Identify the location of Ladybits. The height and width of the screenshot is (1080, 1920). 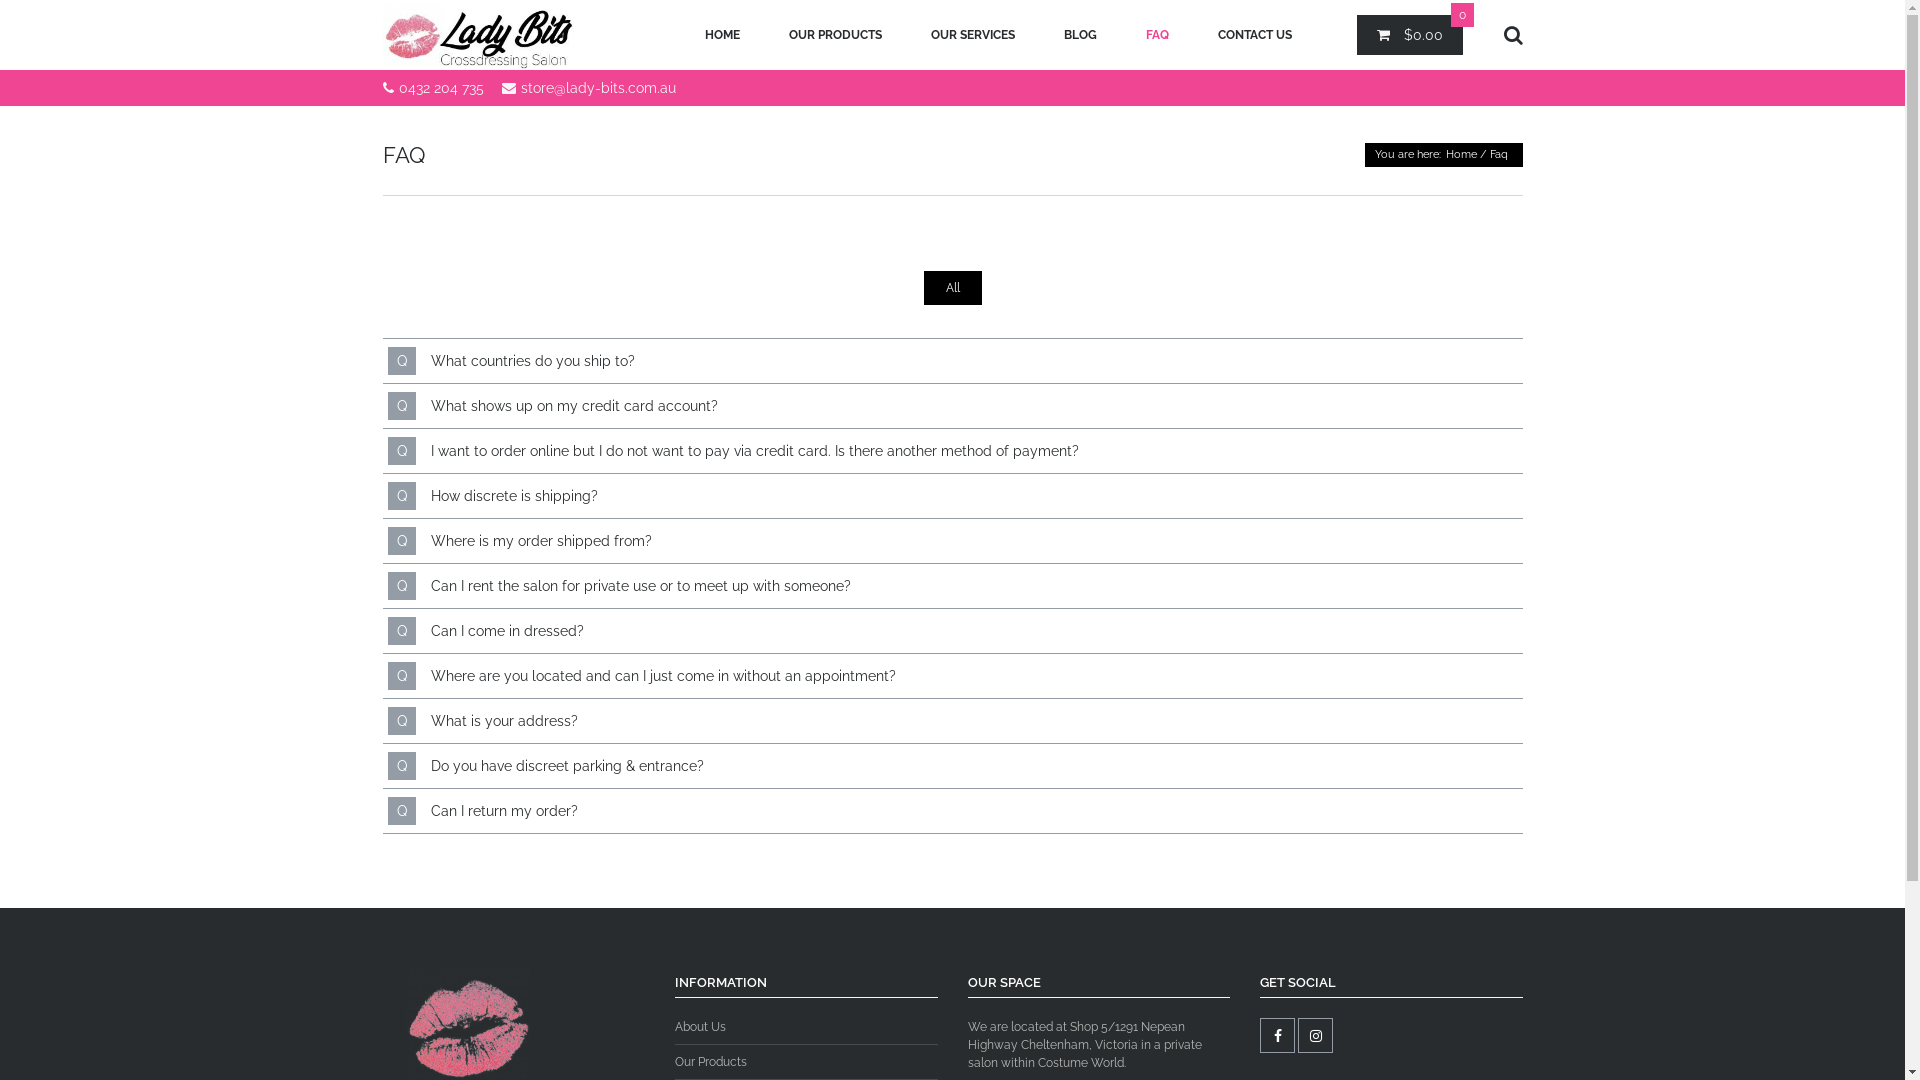
(480, 35).